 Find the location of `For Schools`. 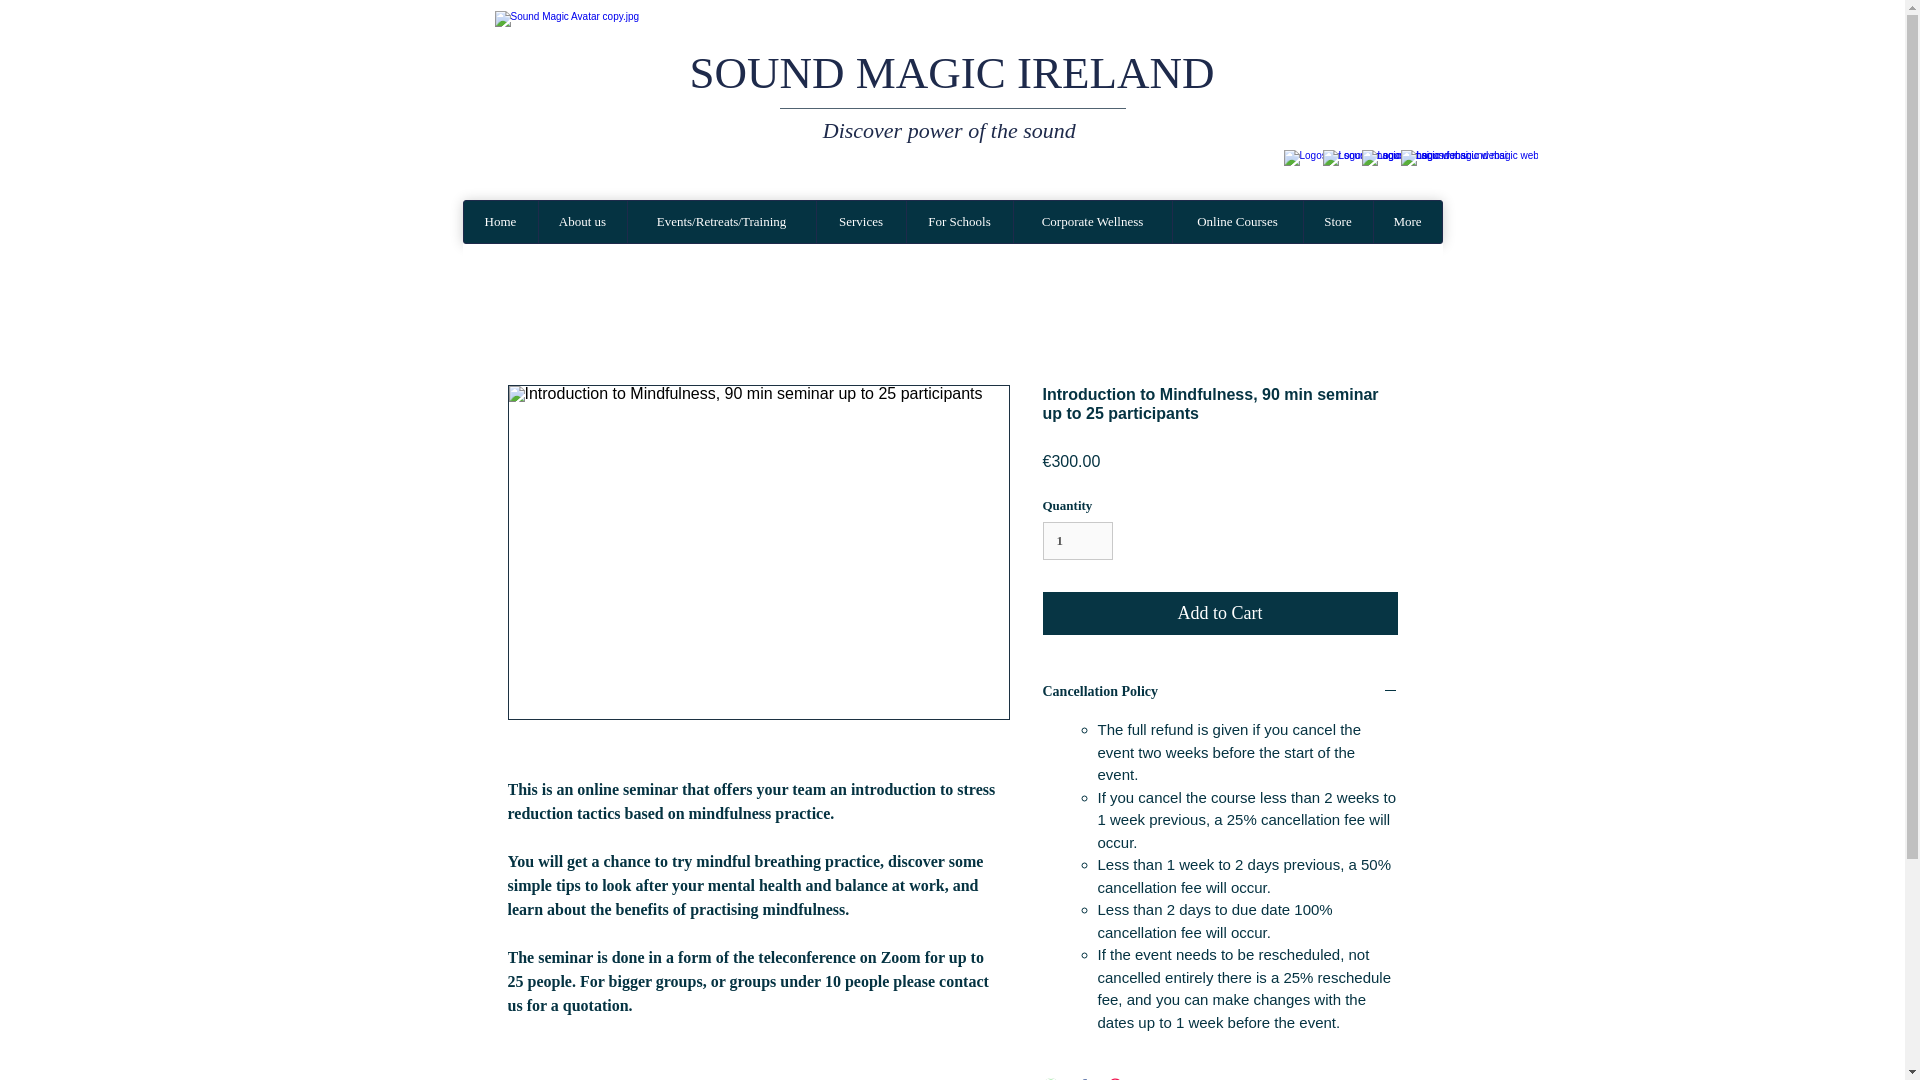

For Schools is located at coordinates (960, 222).